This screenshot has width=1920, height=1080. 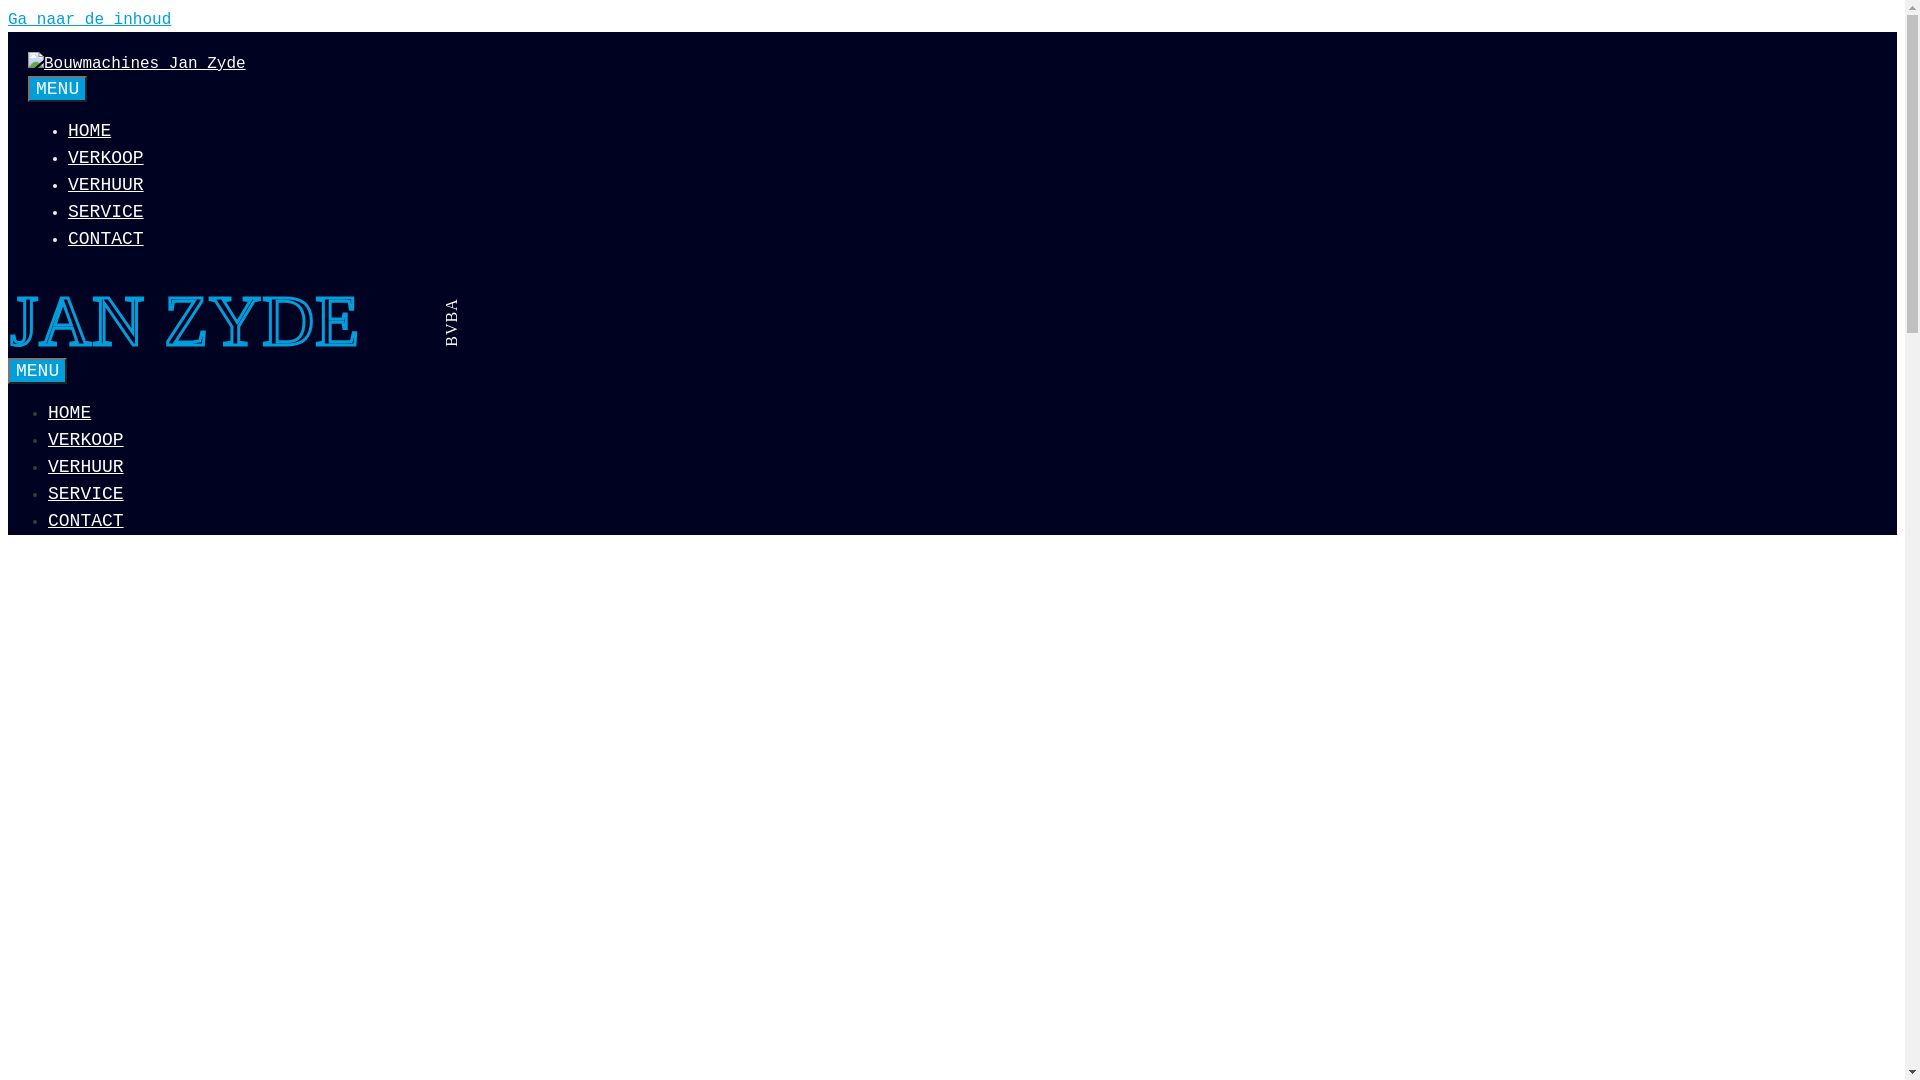 What do you see at coordinates (86, 521) in the screenshot?
I see `CONTACT` at bounding box center [86, 521].